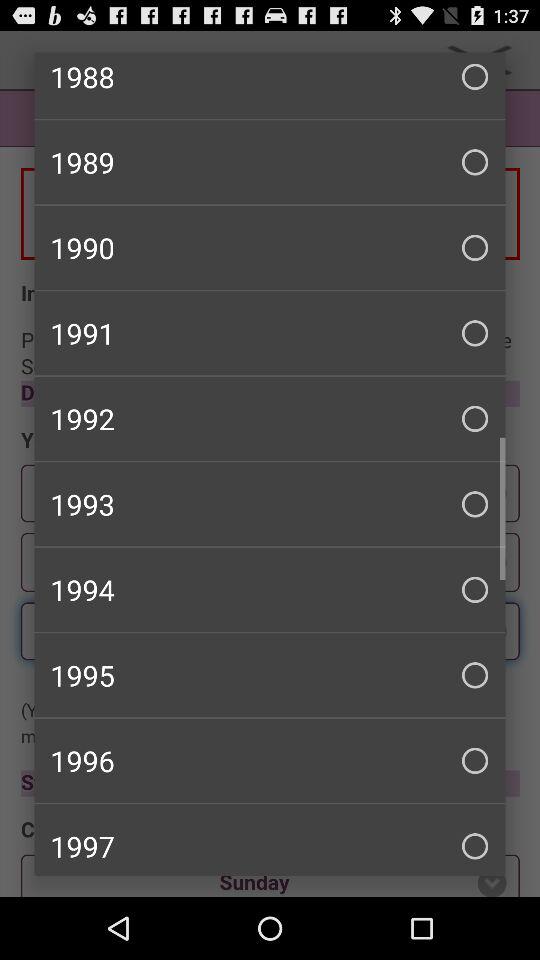 The height and width of the screenshot is (960, 540). What do you see at coordinates (270, 504) in the screenshot?
I see `open checkbox below 1992` at bounding box center [270, 504].